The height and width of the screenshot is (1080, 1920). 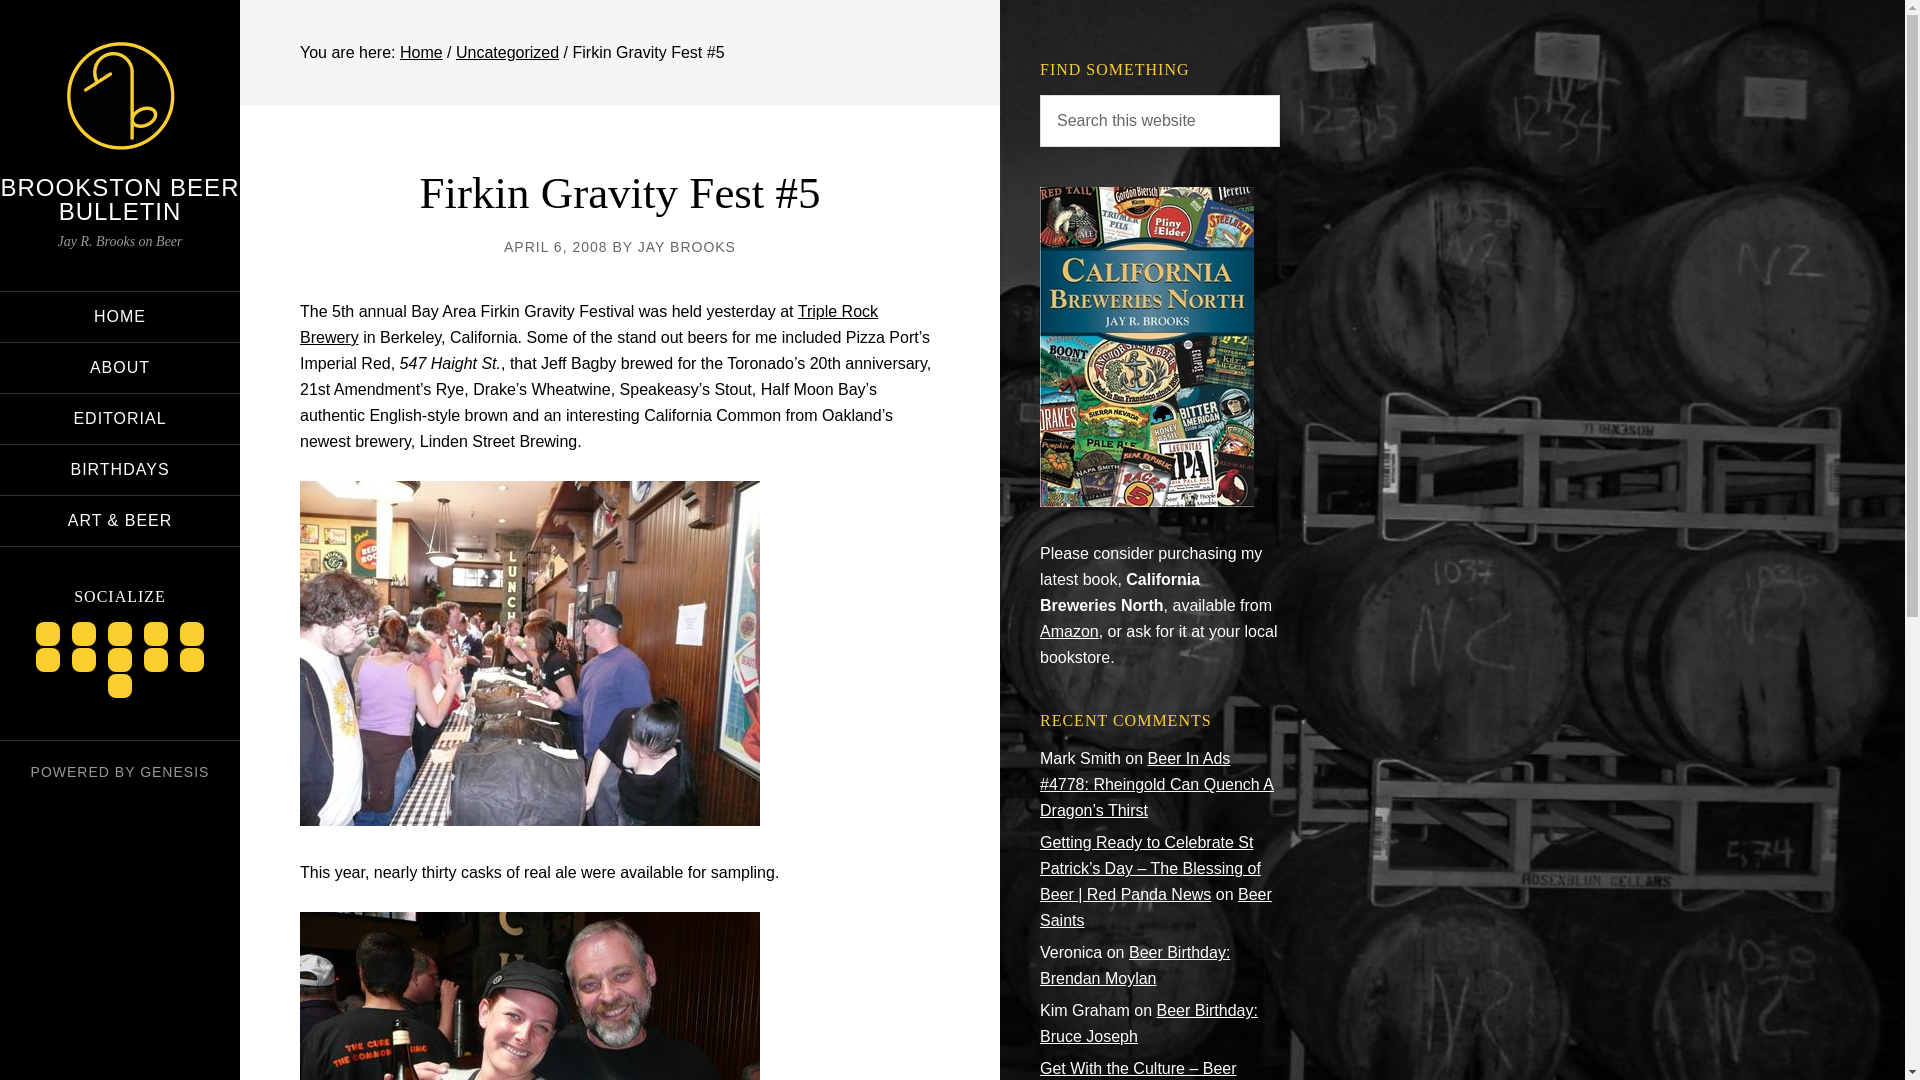 What do you see at coordinates (120, 418) in the screenshot?
I see `EDITORIAL` at bounding box center [120, 418].